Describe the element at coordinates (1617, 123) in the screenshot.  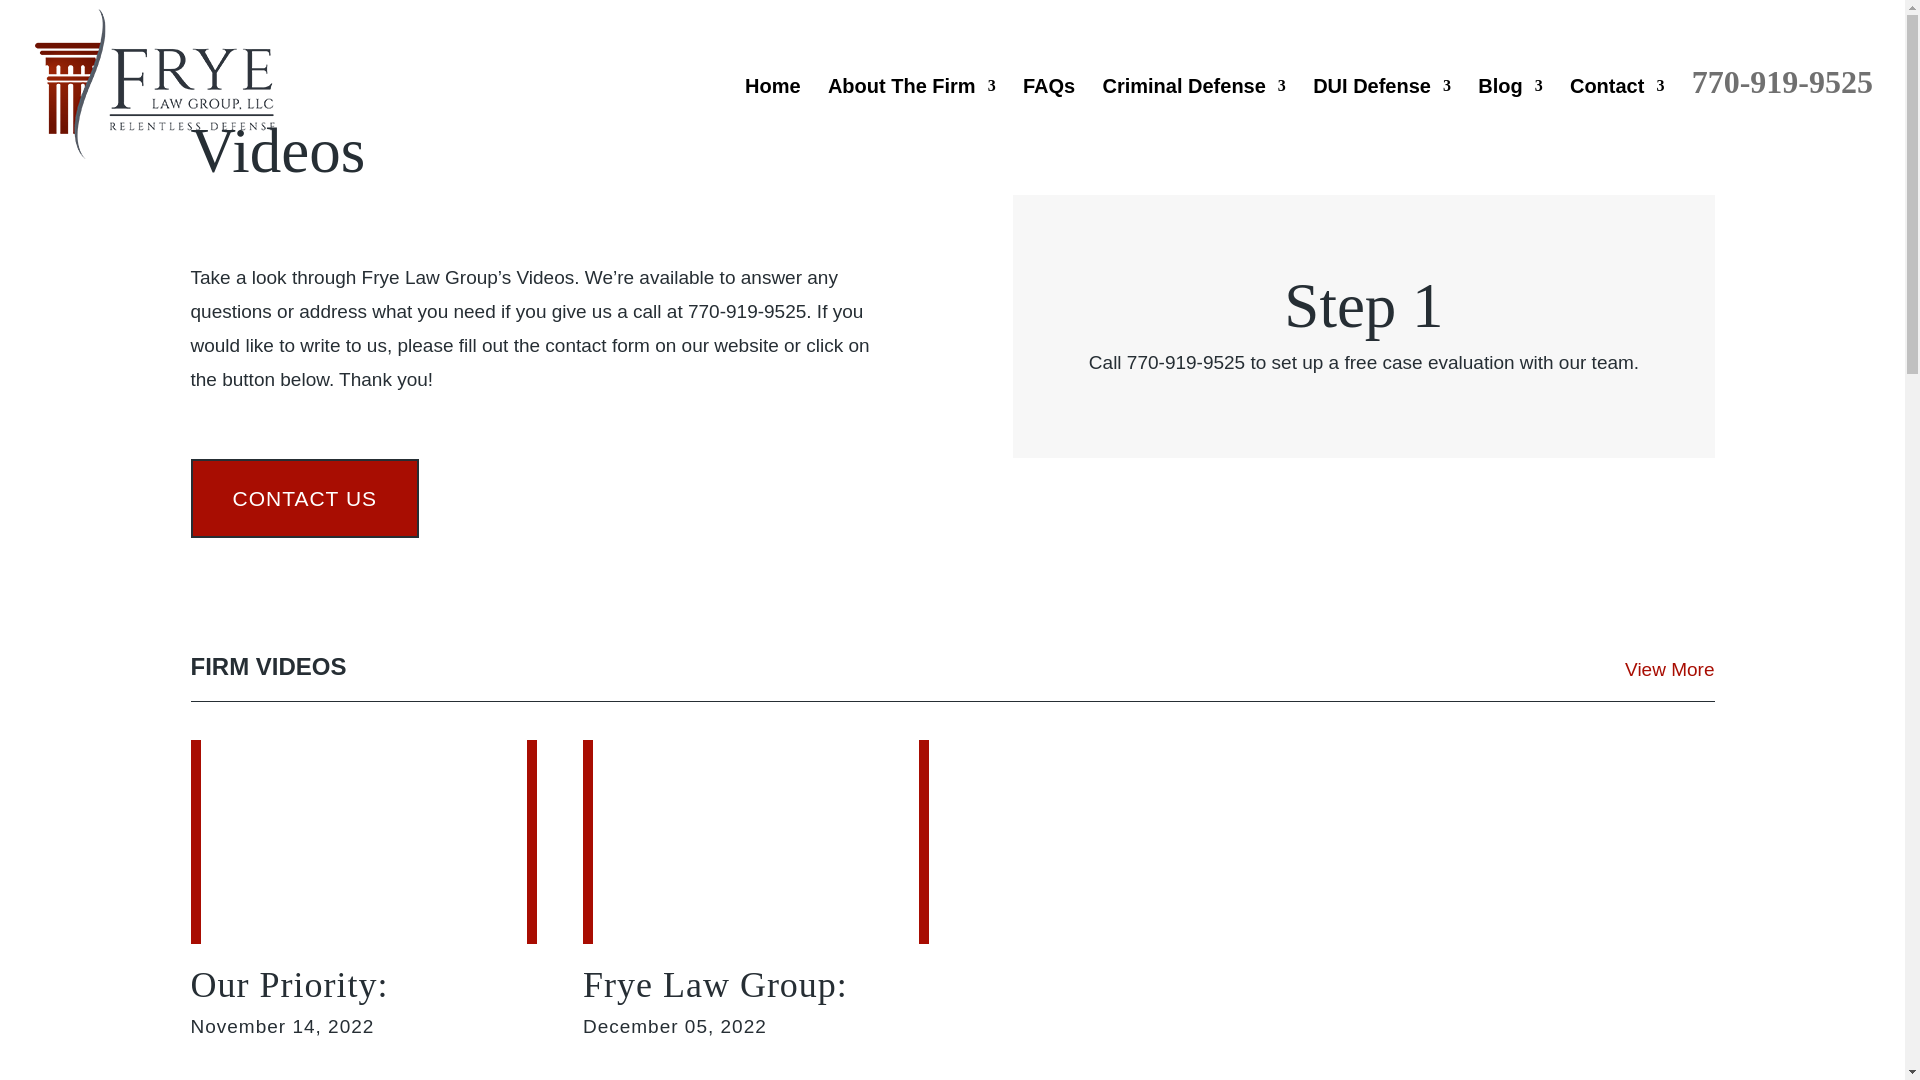
I see `Contact` at that location.